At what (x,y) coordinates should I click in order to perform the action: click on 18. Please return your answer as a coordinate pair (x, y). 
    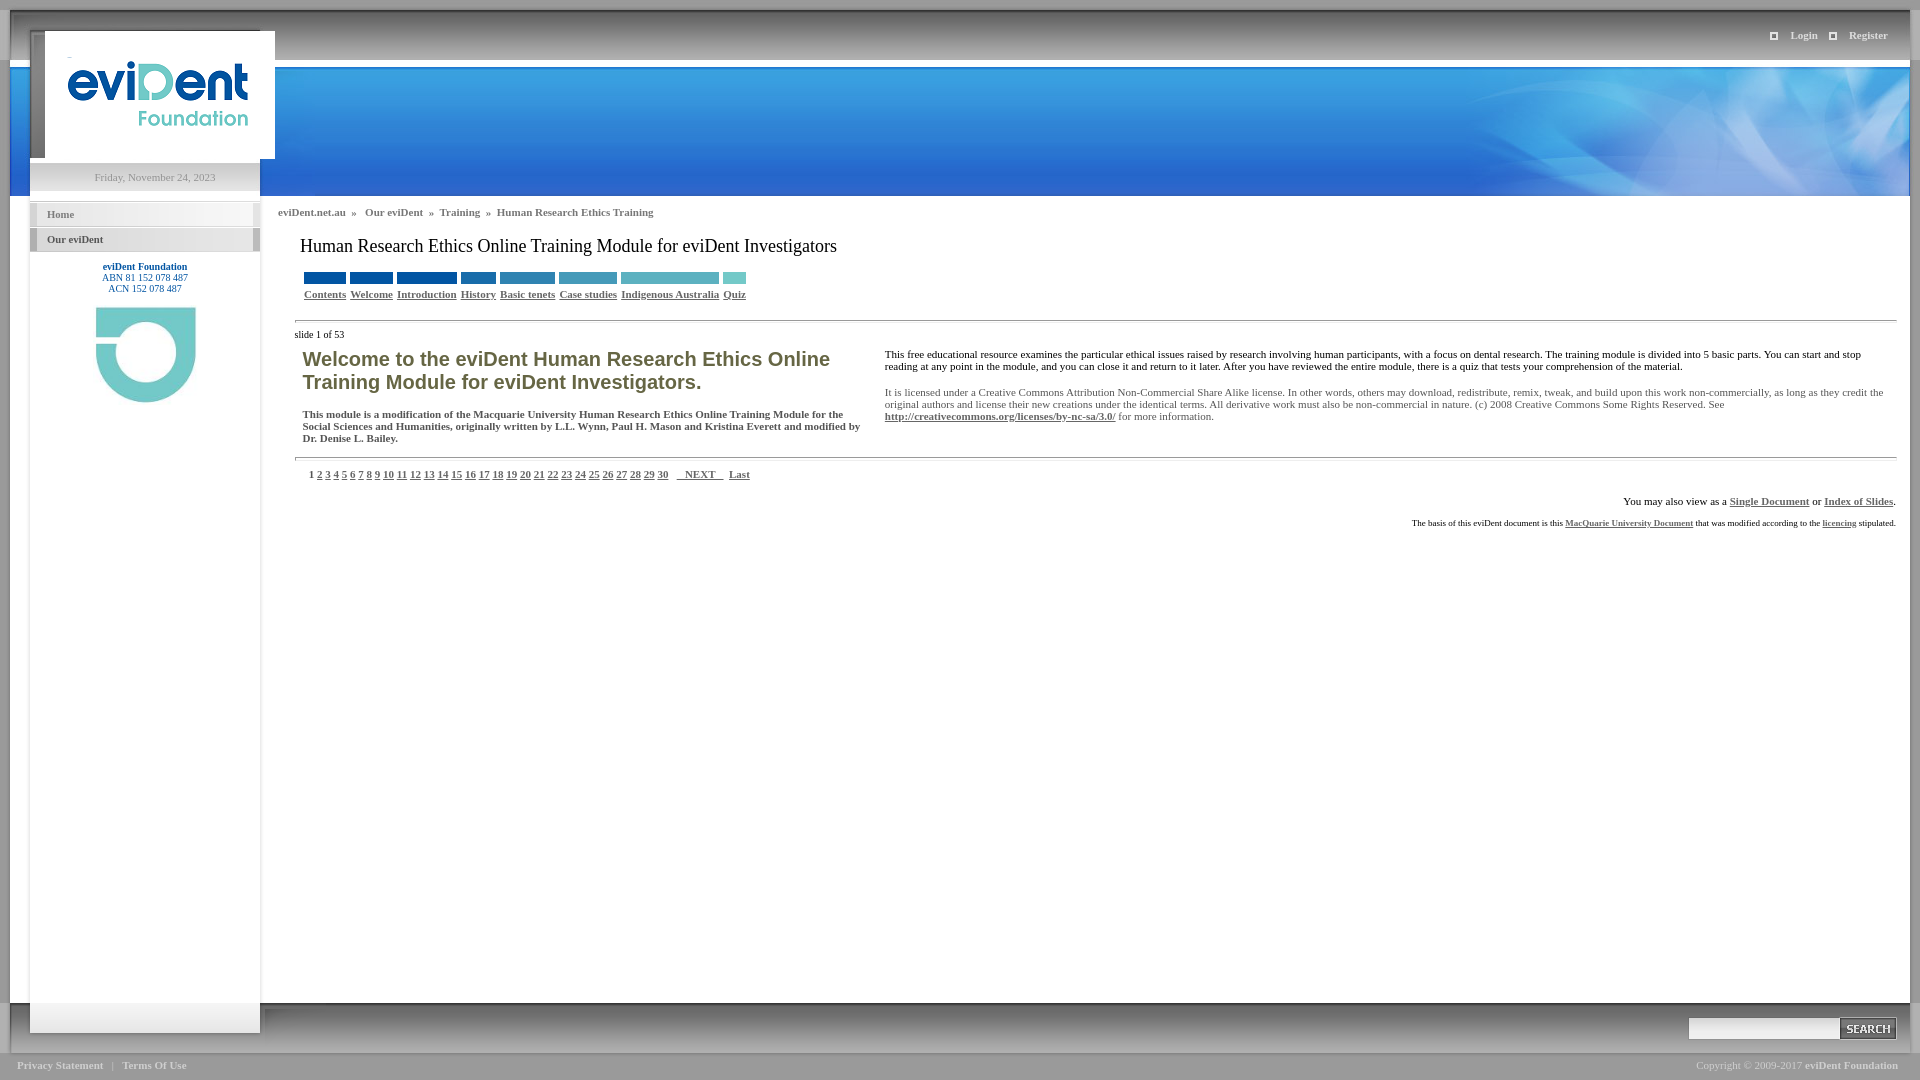
    Looking at the image, I should click on (497, 474).